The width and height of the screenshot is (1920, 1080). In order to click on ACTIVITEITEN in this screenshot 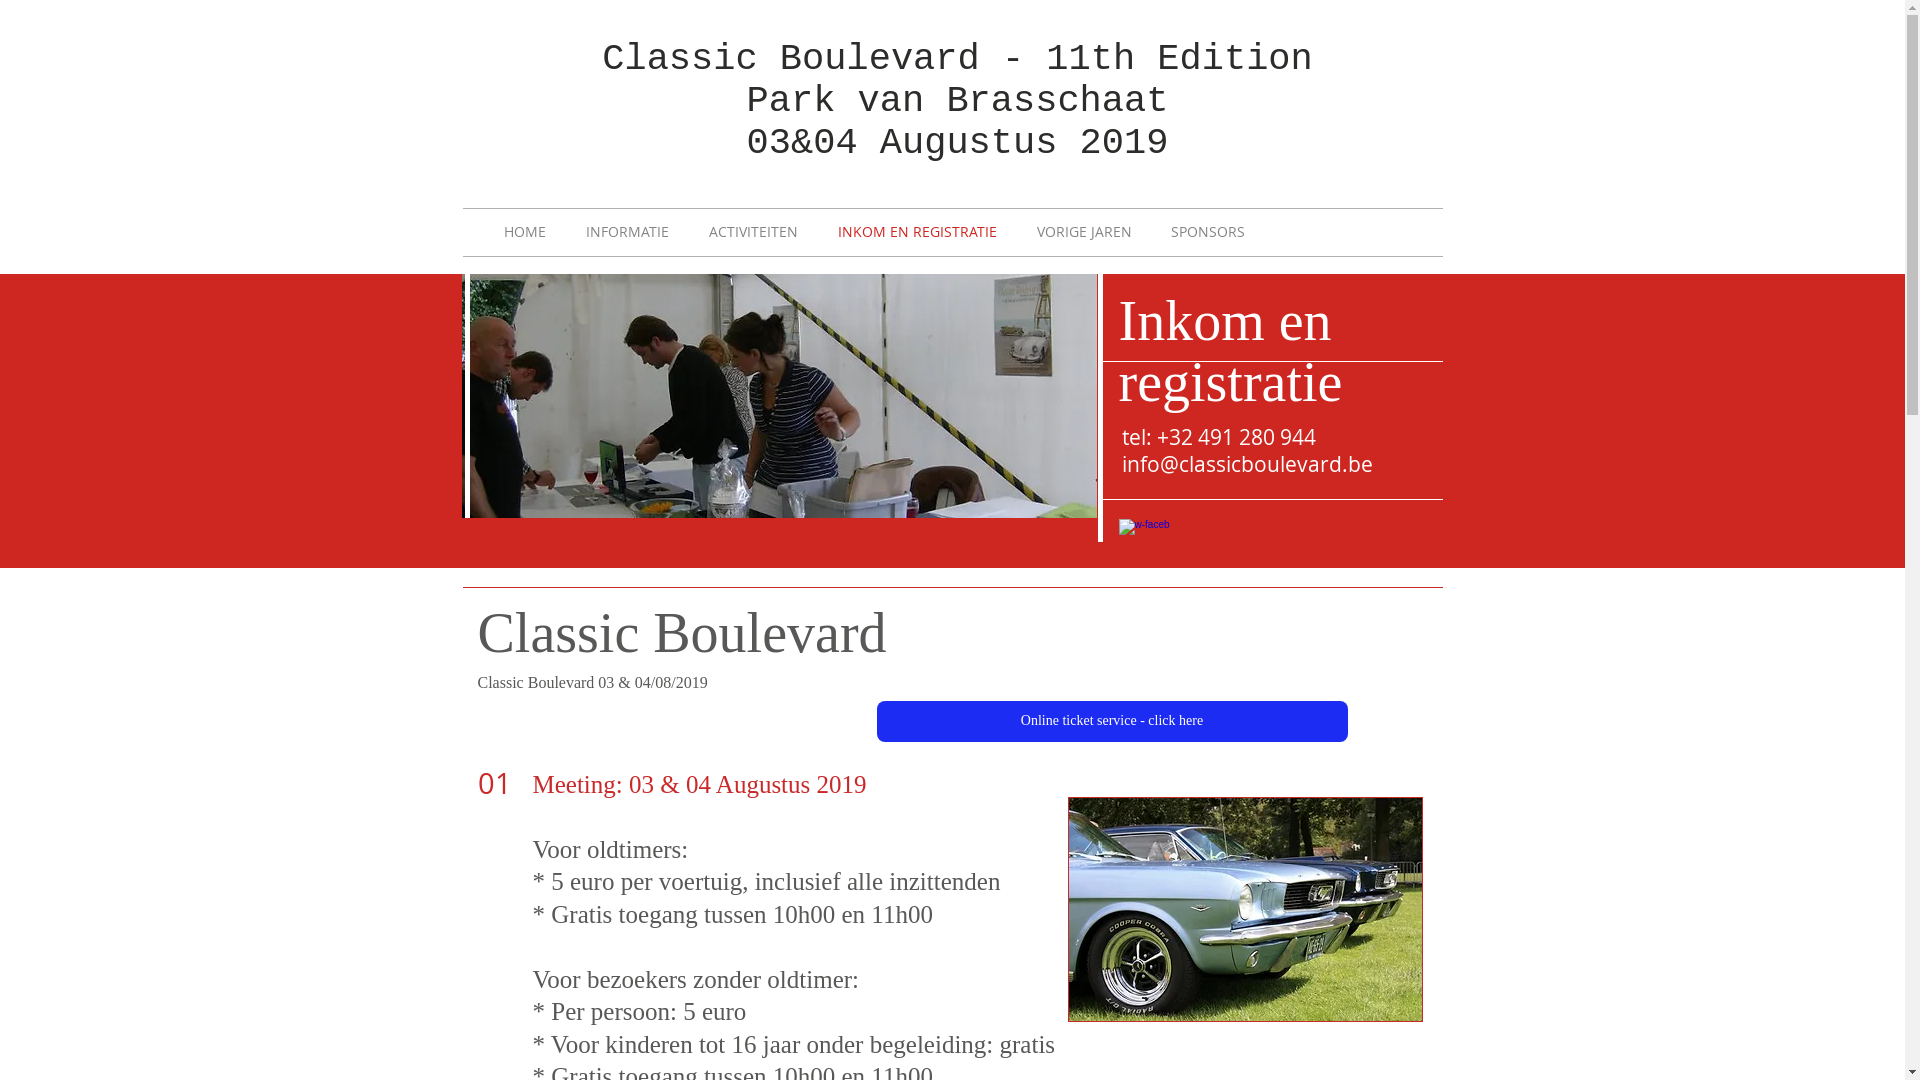, I will do `click(762, 232)`.